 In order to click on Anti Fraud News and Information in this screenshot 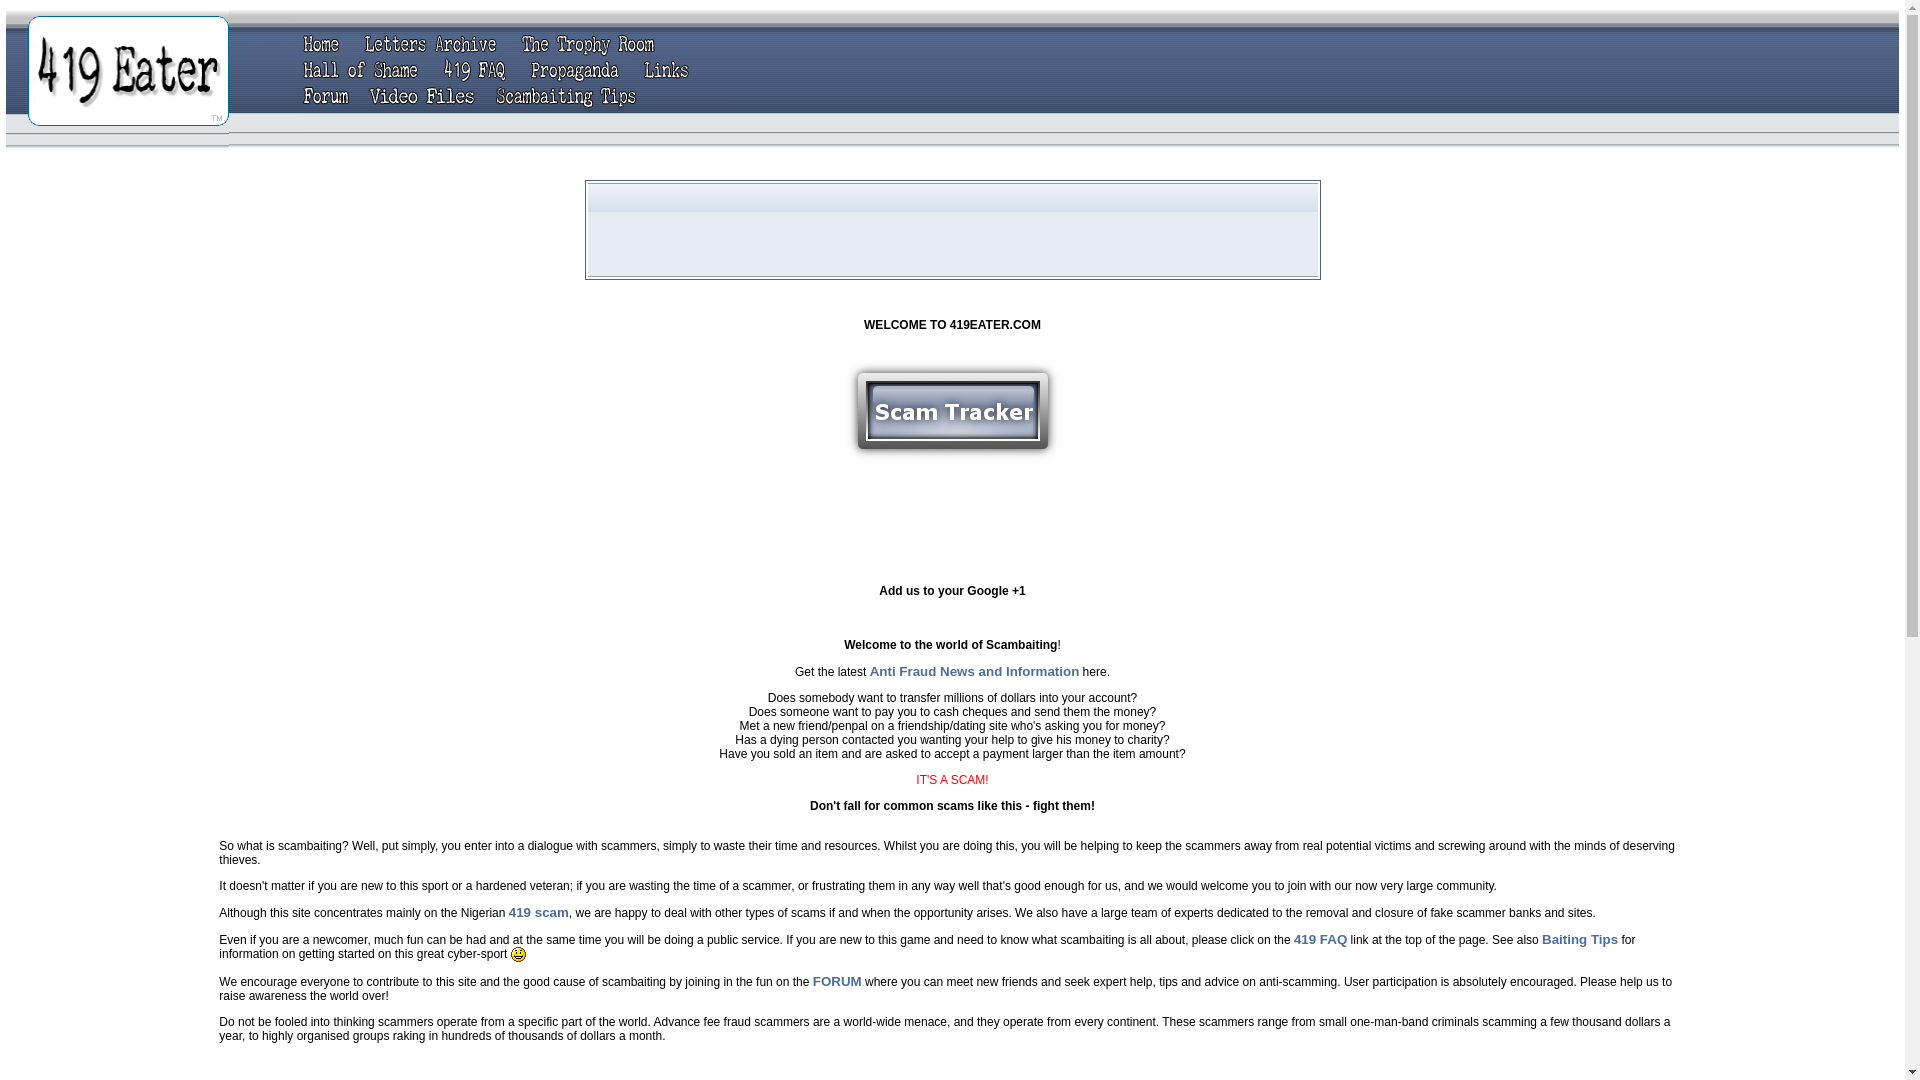, I will do `click(975, 672)`.